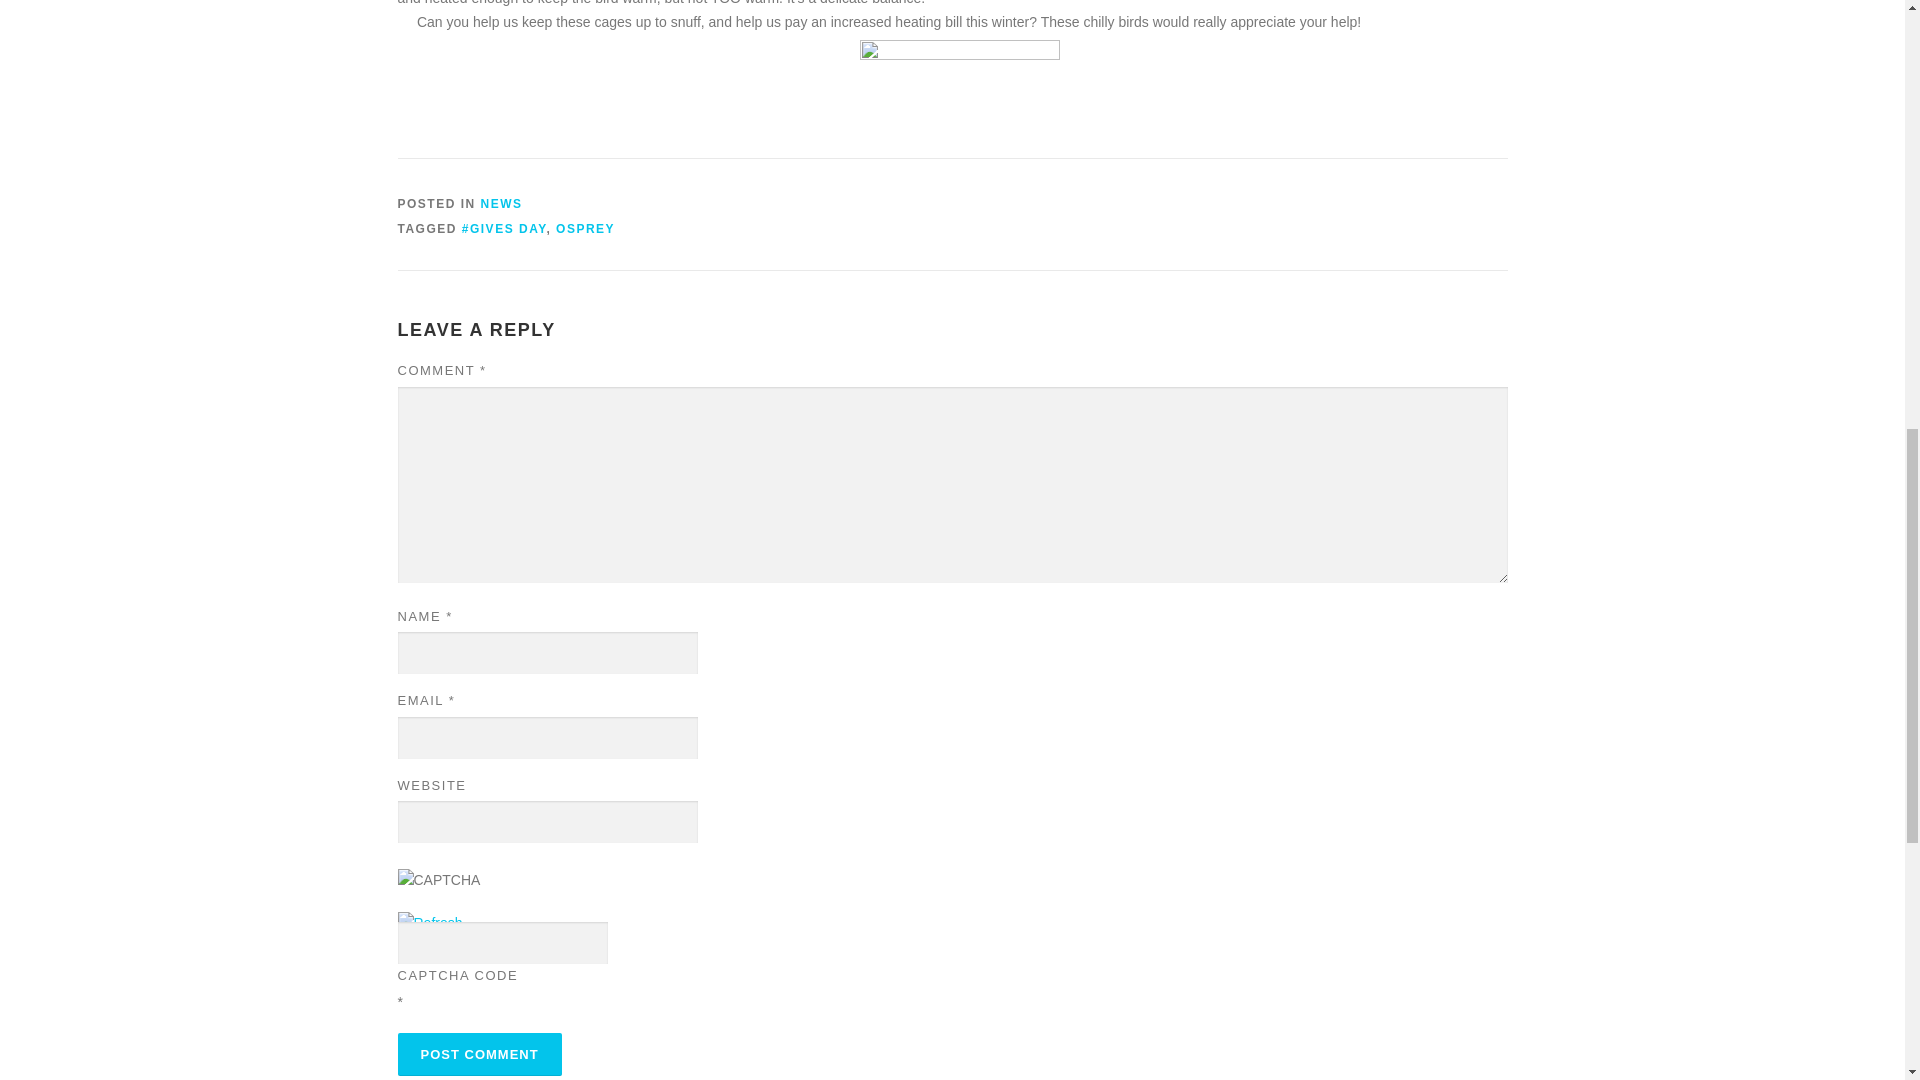  I want to click on CAPTCHA, so click(463, 890).